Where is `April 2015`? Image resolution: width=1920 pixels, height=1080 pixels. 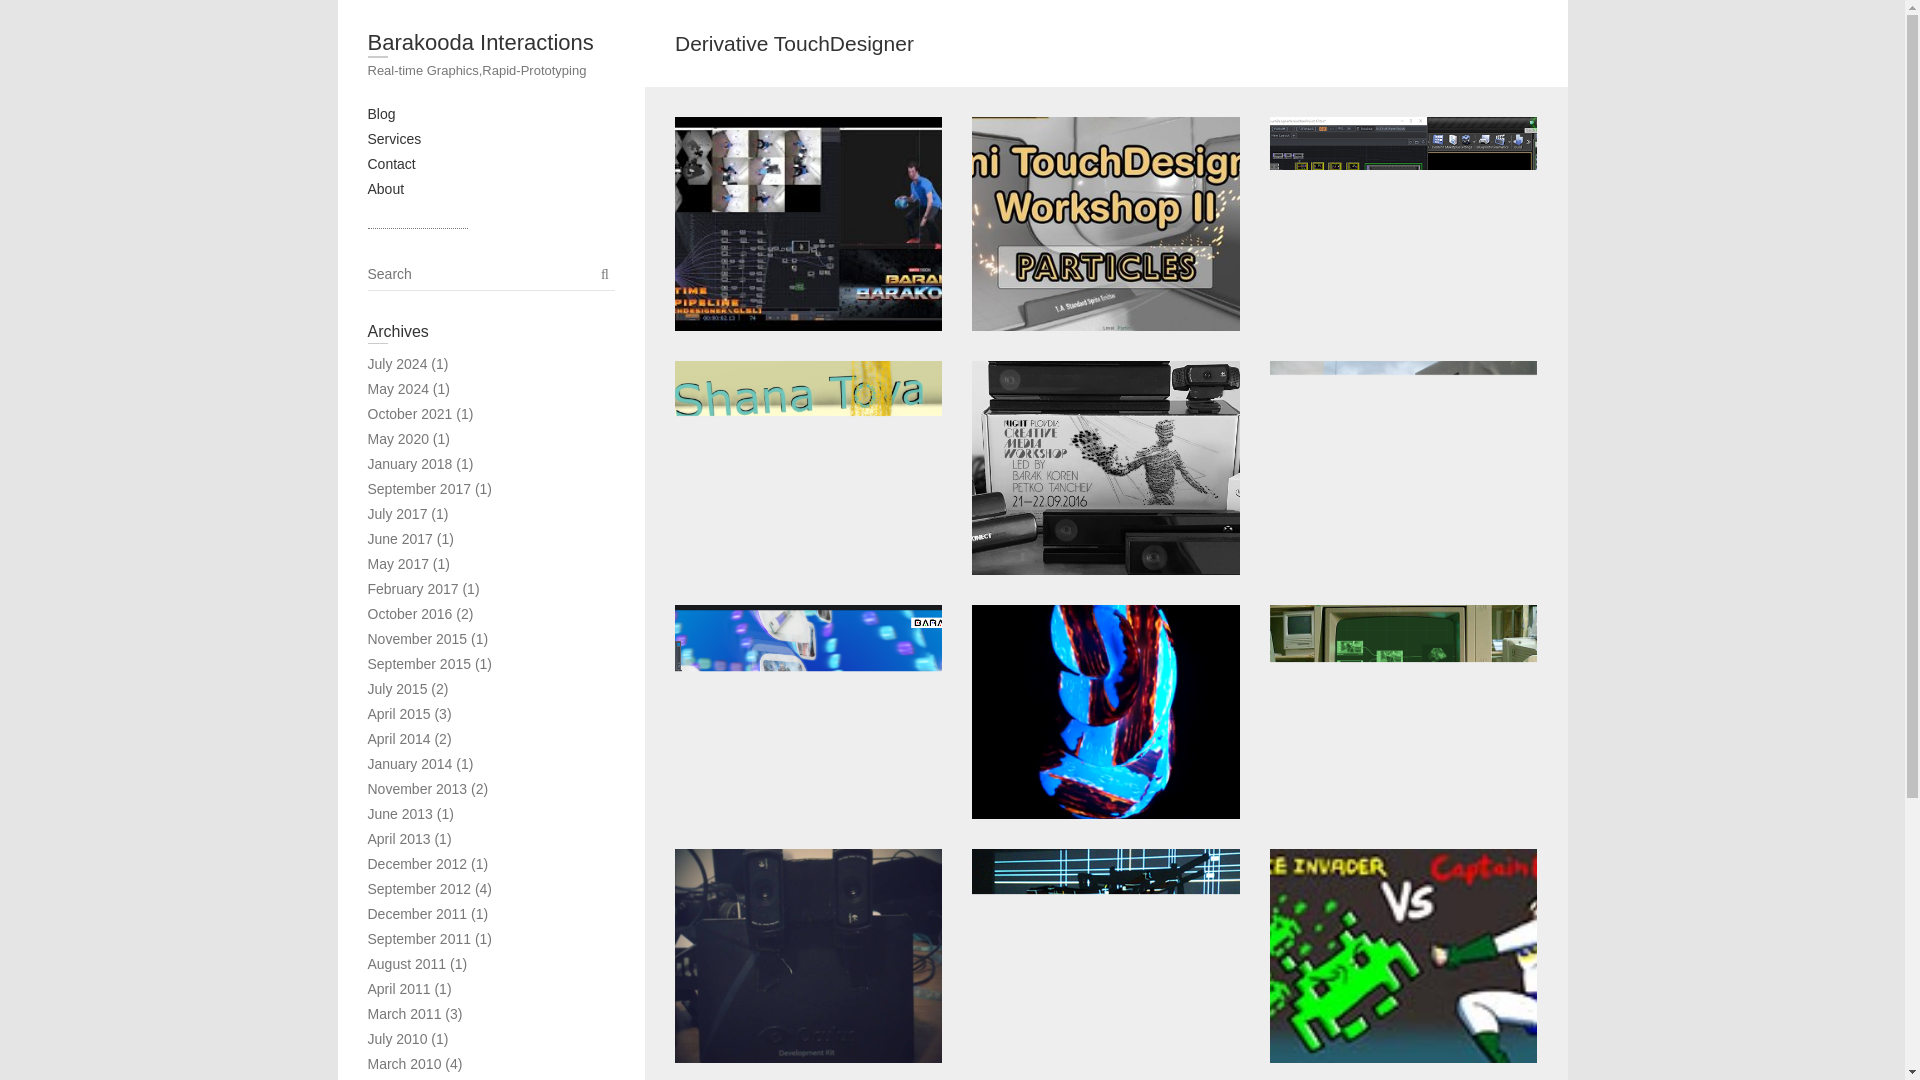 April 2015 is located at coordinates (399, 714).